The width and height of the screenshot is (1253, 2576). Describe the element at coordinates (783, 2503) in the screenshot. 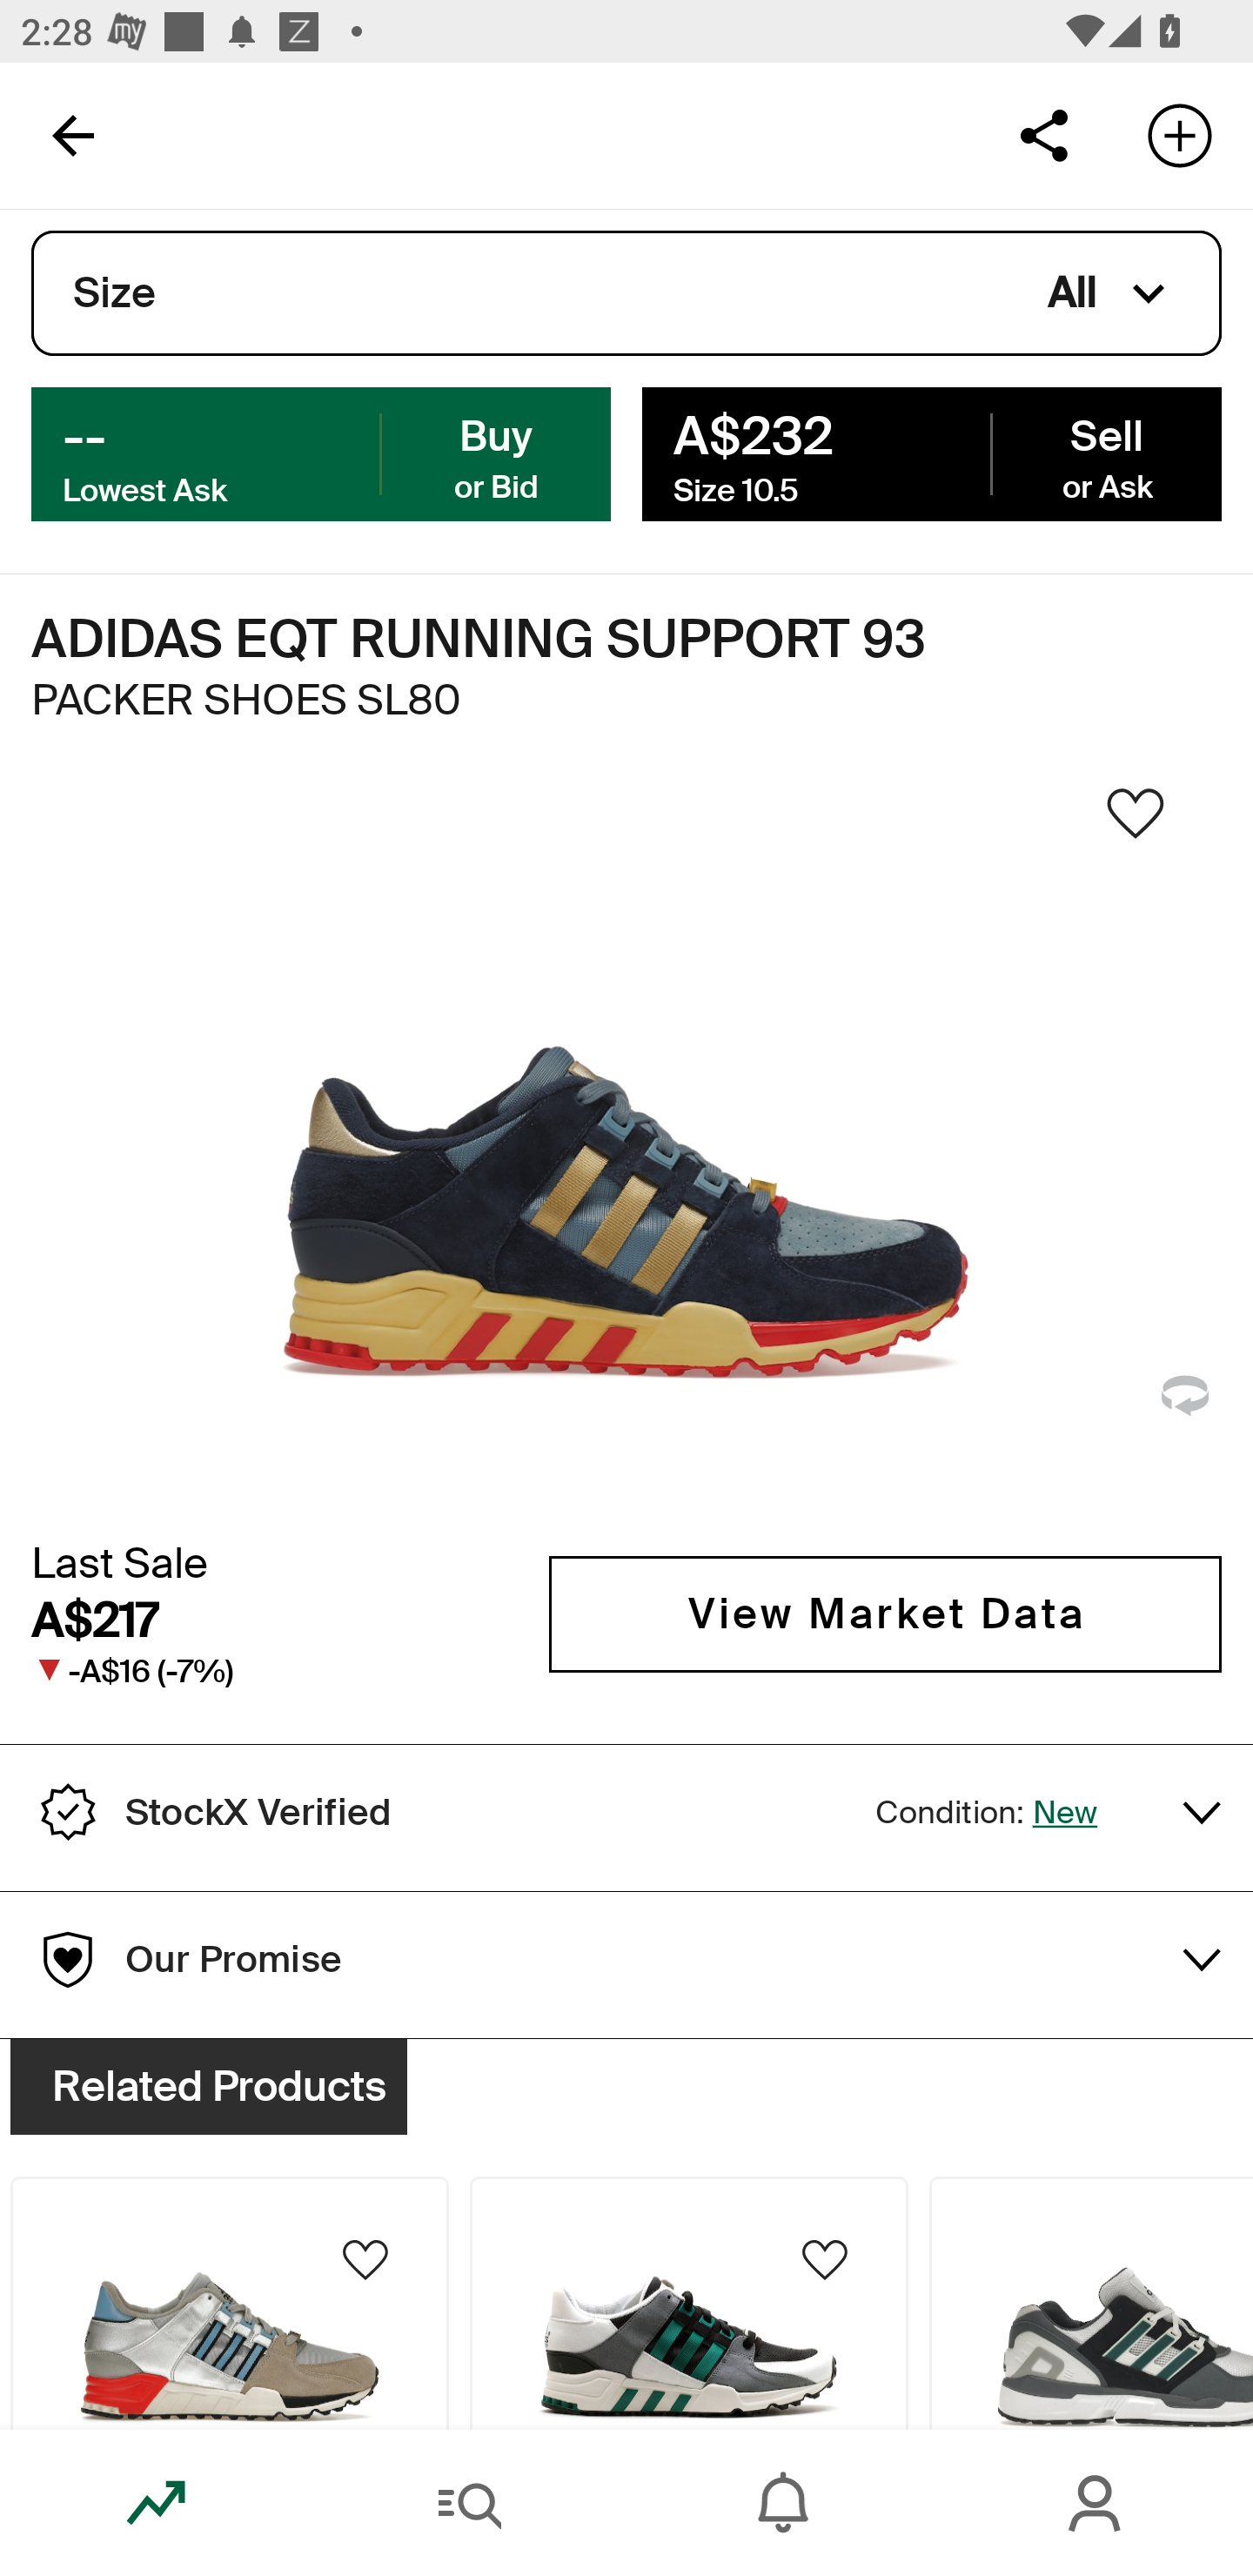

I see `Inbox` at that location.